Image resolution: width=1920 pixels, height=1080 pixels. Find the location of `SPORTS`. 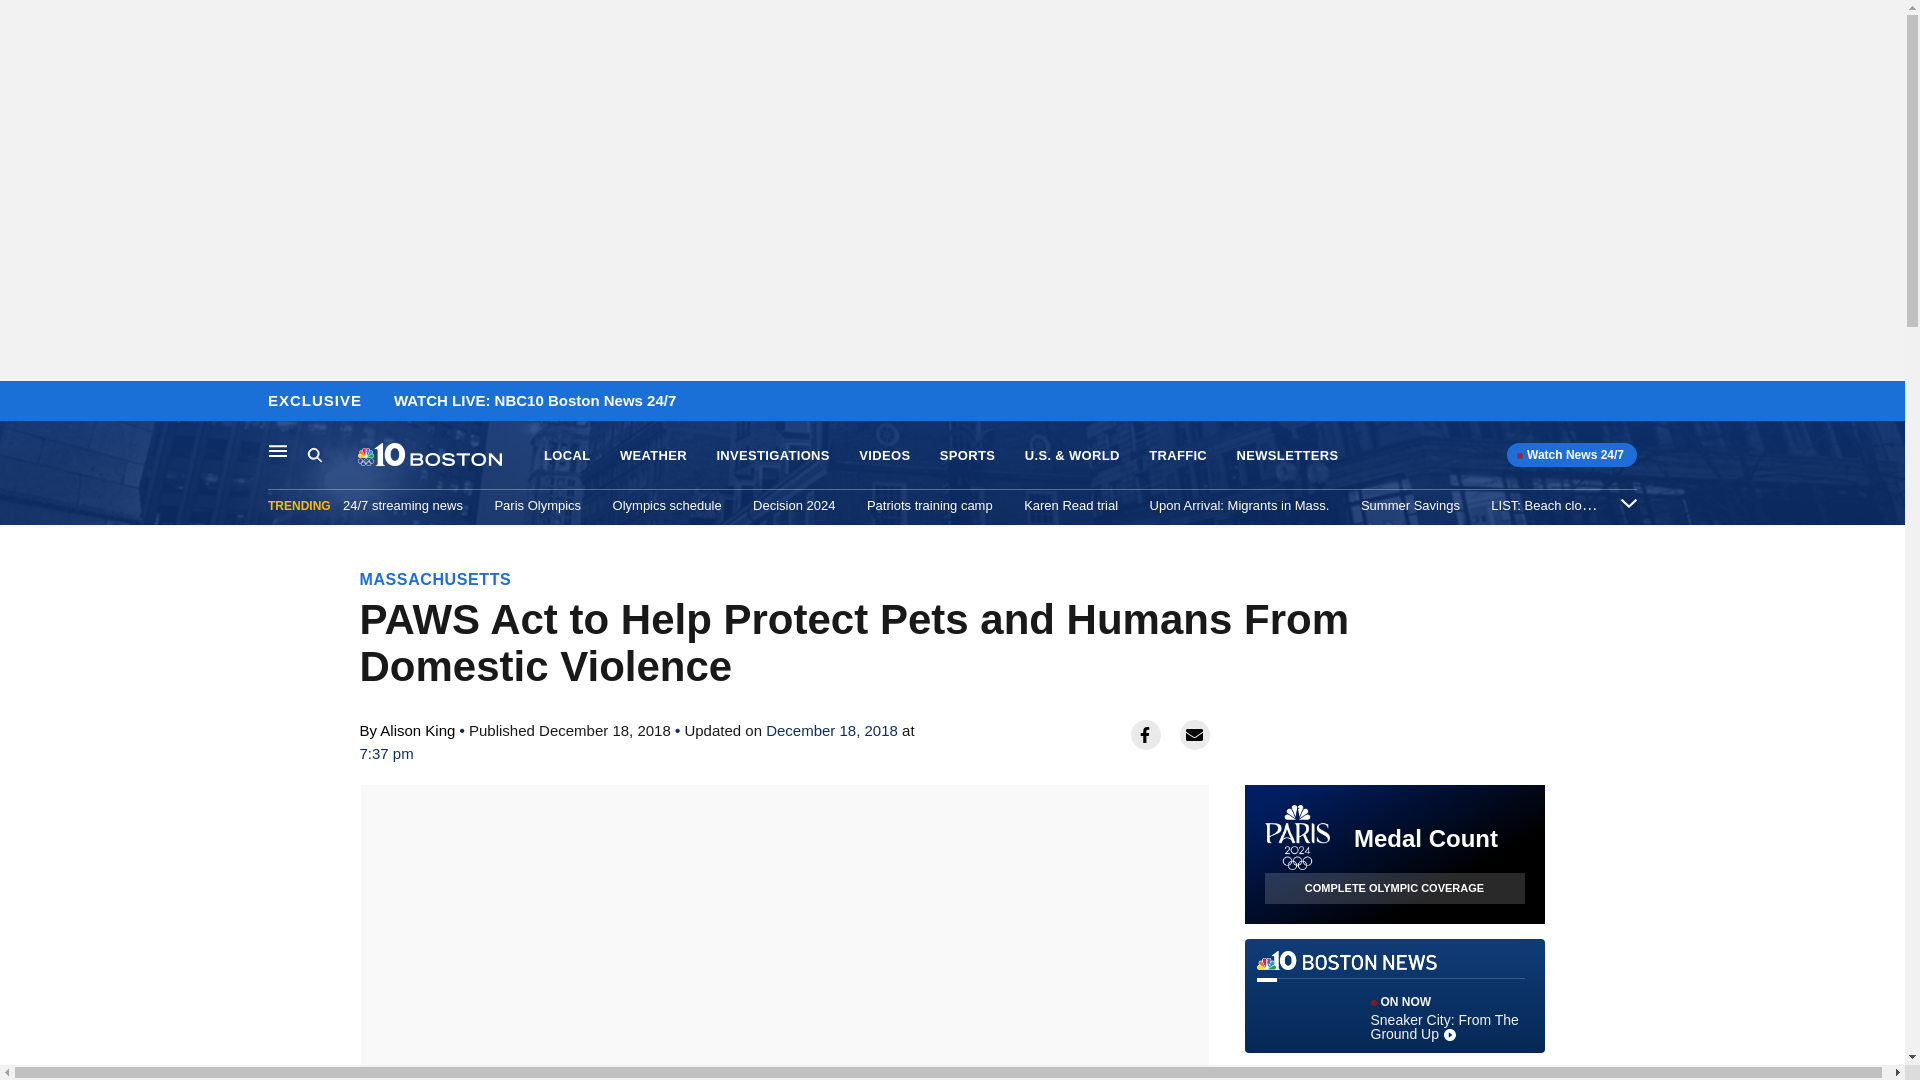

SPORTS is located at coordinates (967, 456).